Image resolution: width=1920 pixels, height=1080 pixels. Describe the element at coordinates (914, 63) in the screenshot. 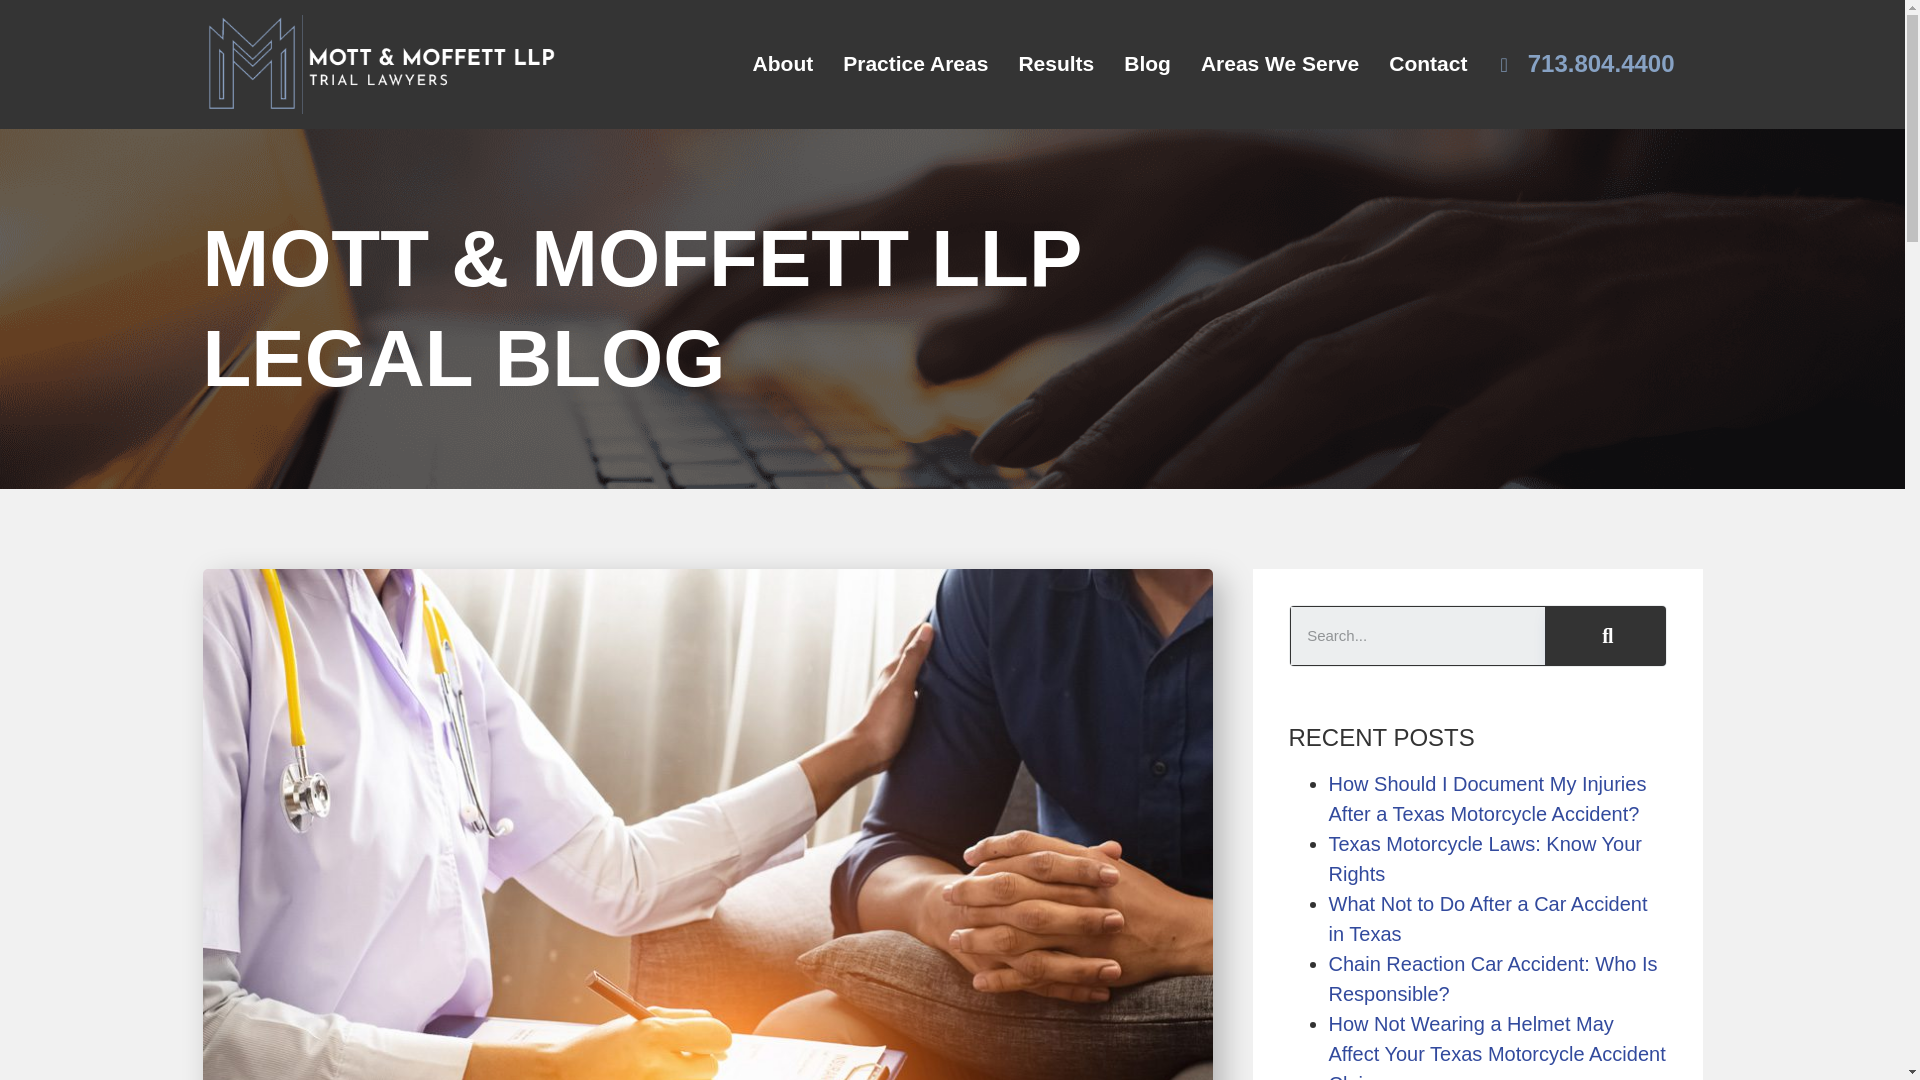

I see `Practice Areas` at that location.